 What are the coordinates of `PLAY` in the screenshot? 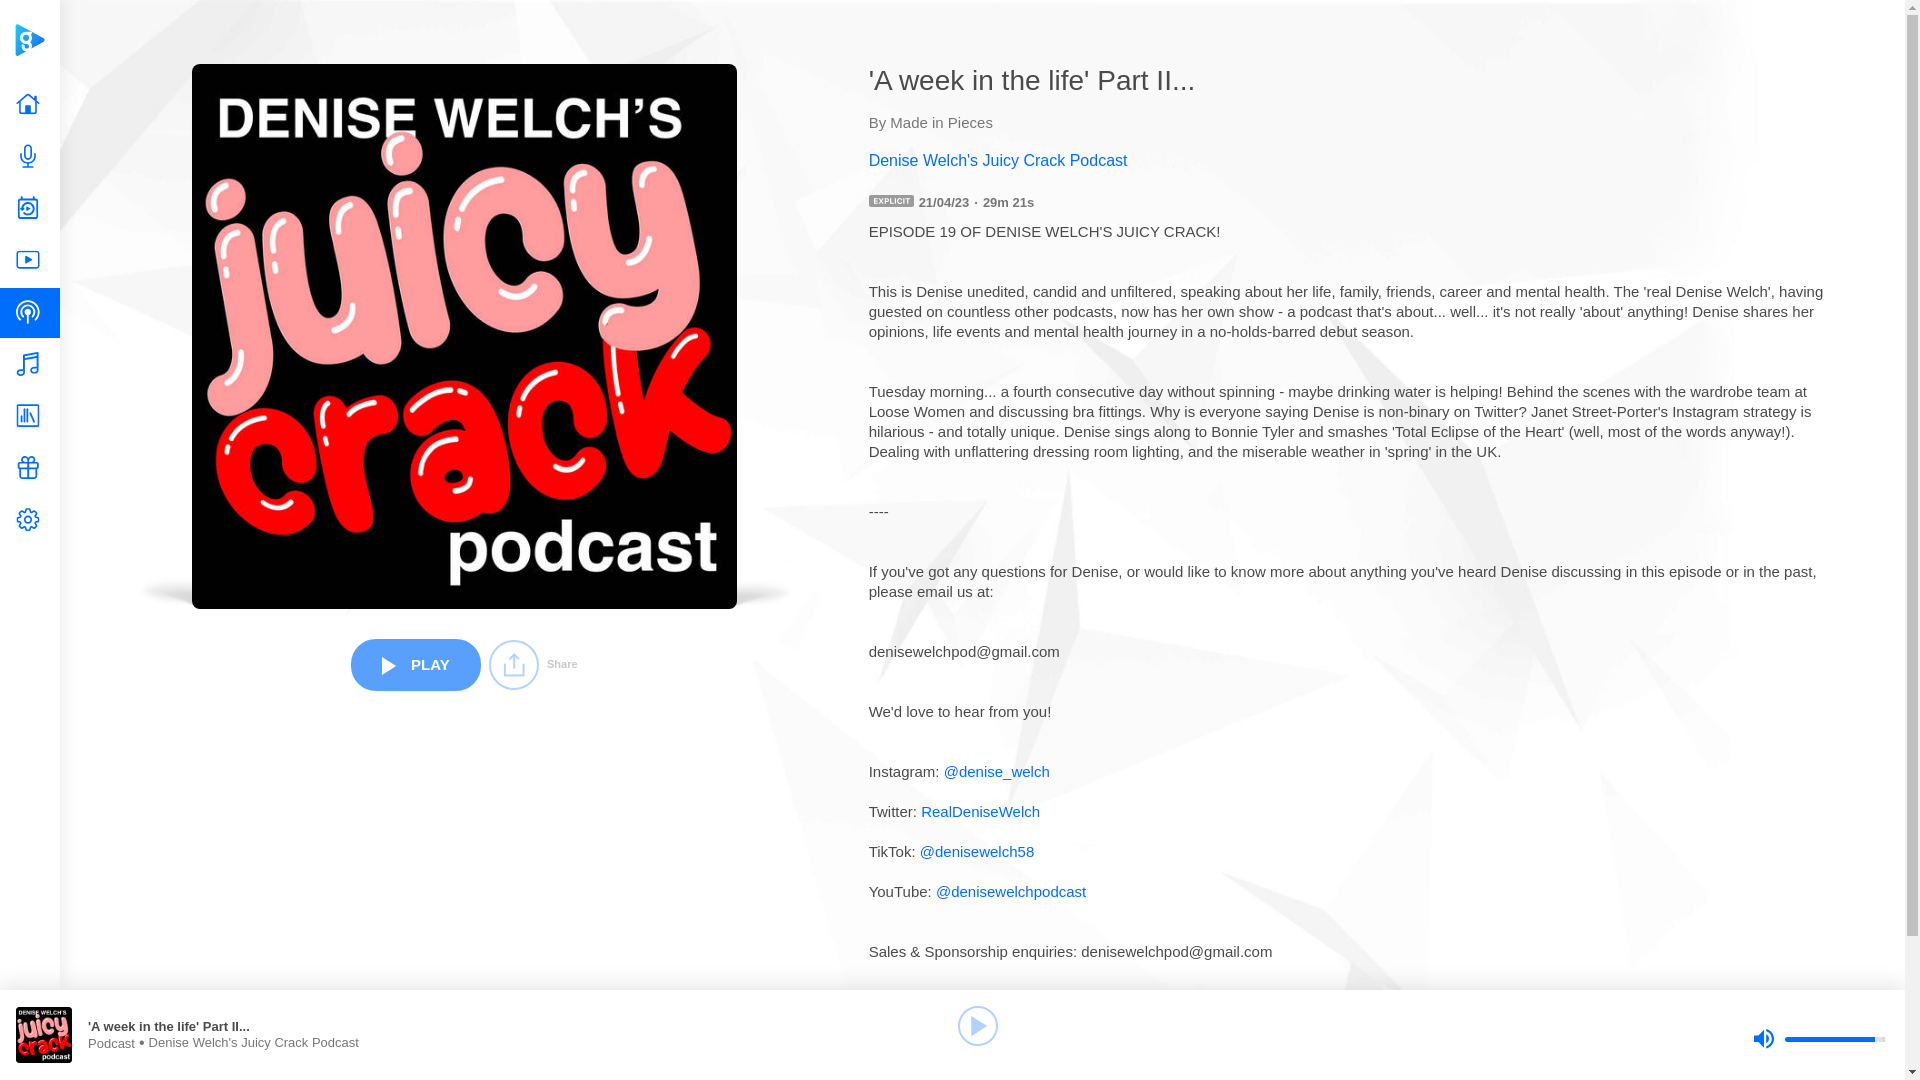 It's located at (416, 664).